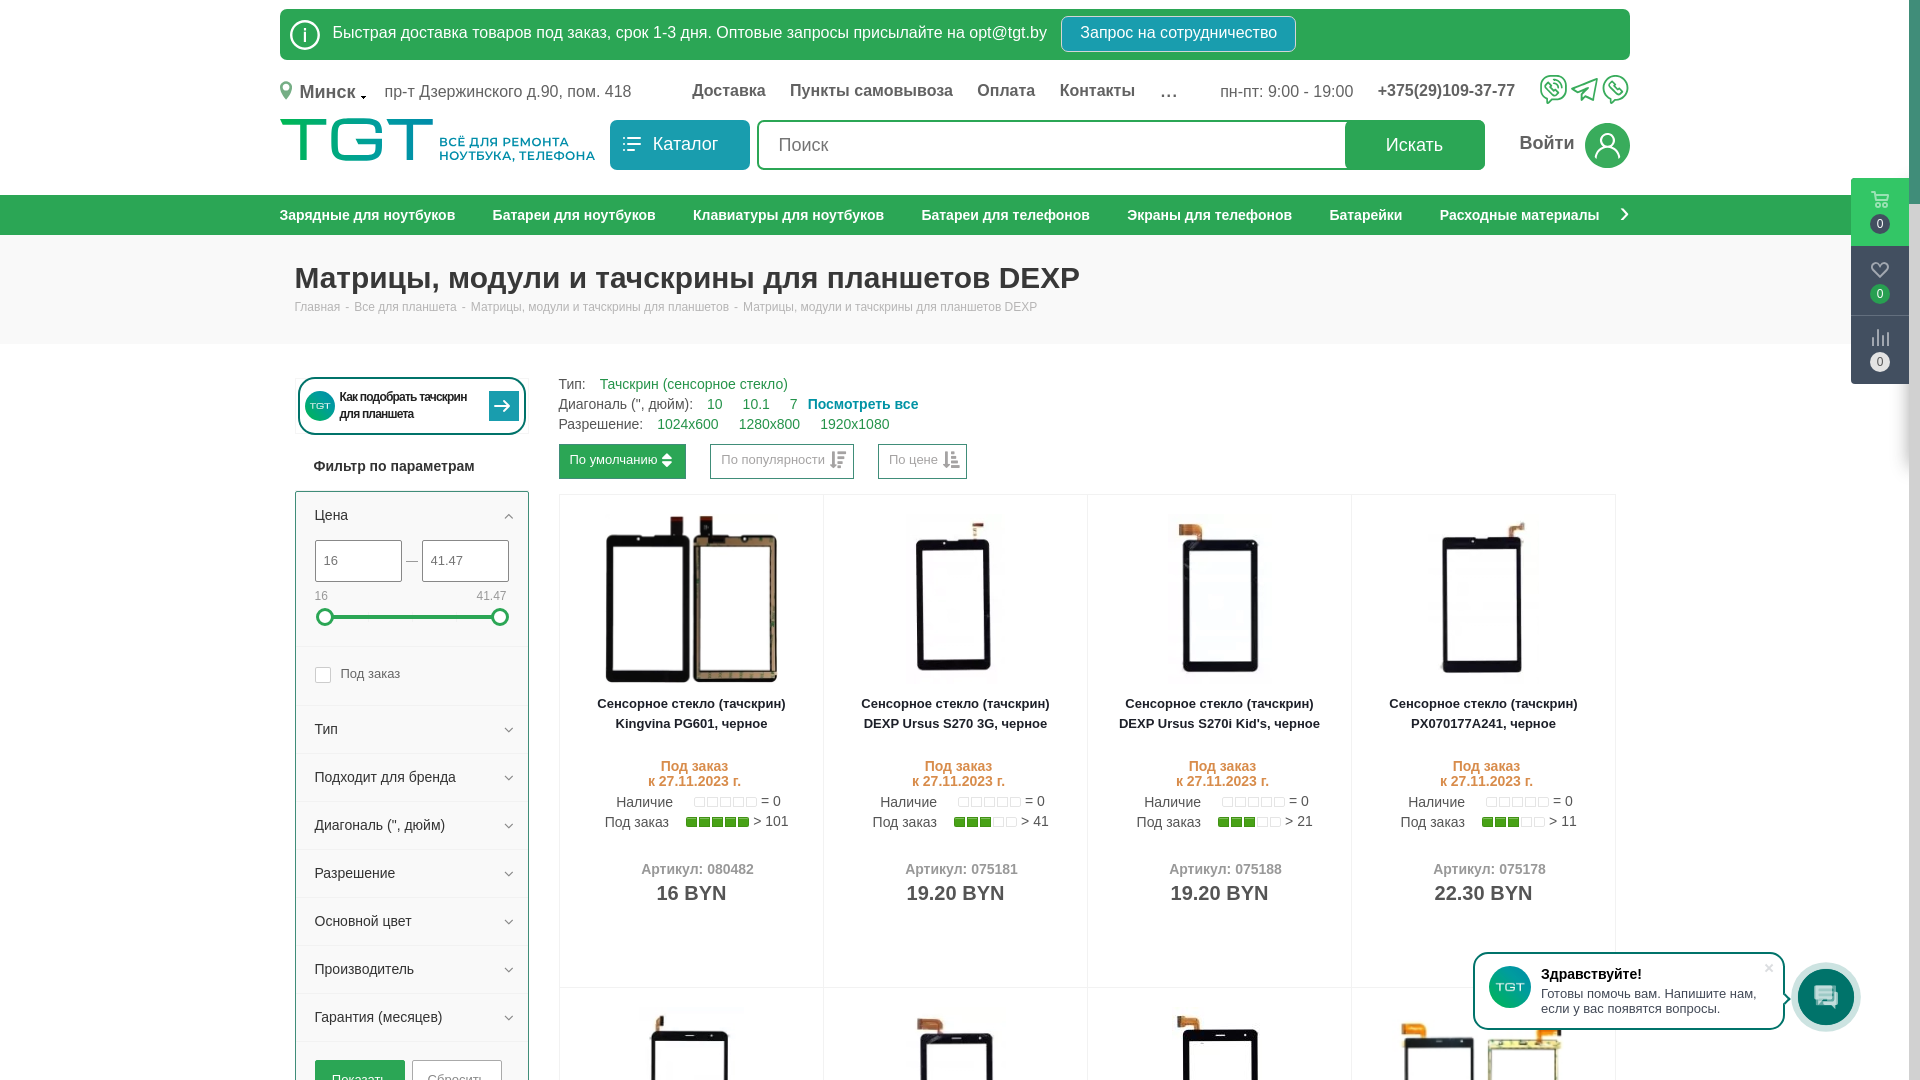 The image size is (1920, 1080). What do you see at coordinates (854, 424) in the screenshot?
I see `1920x1080` at bounding box center [854, 424].